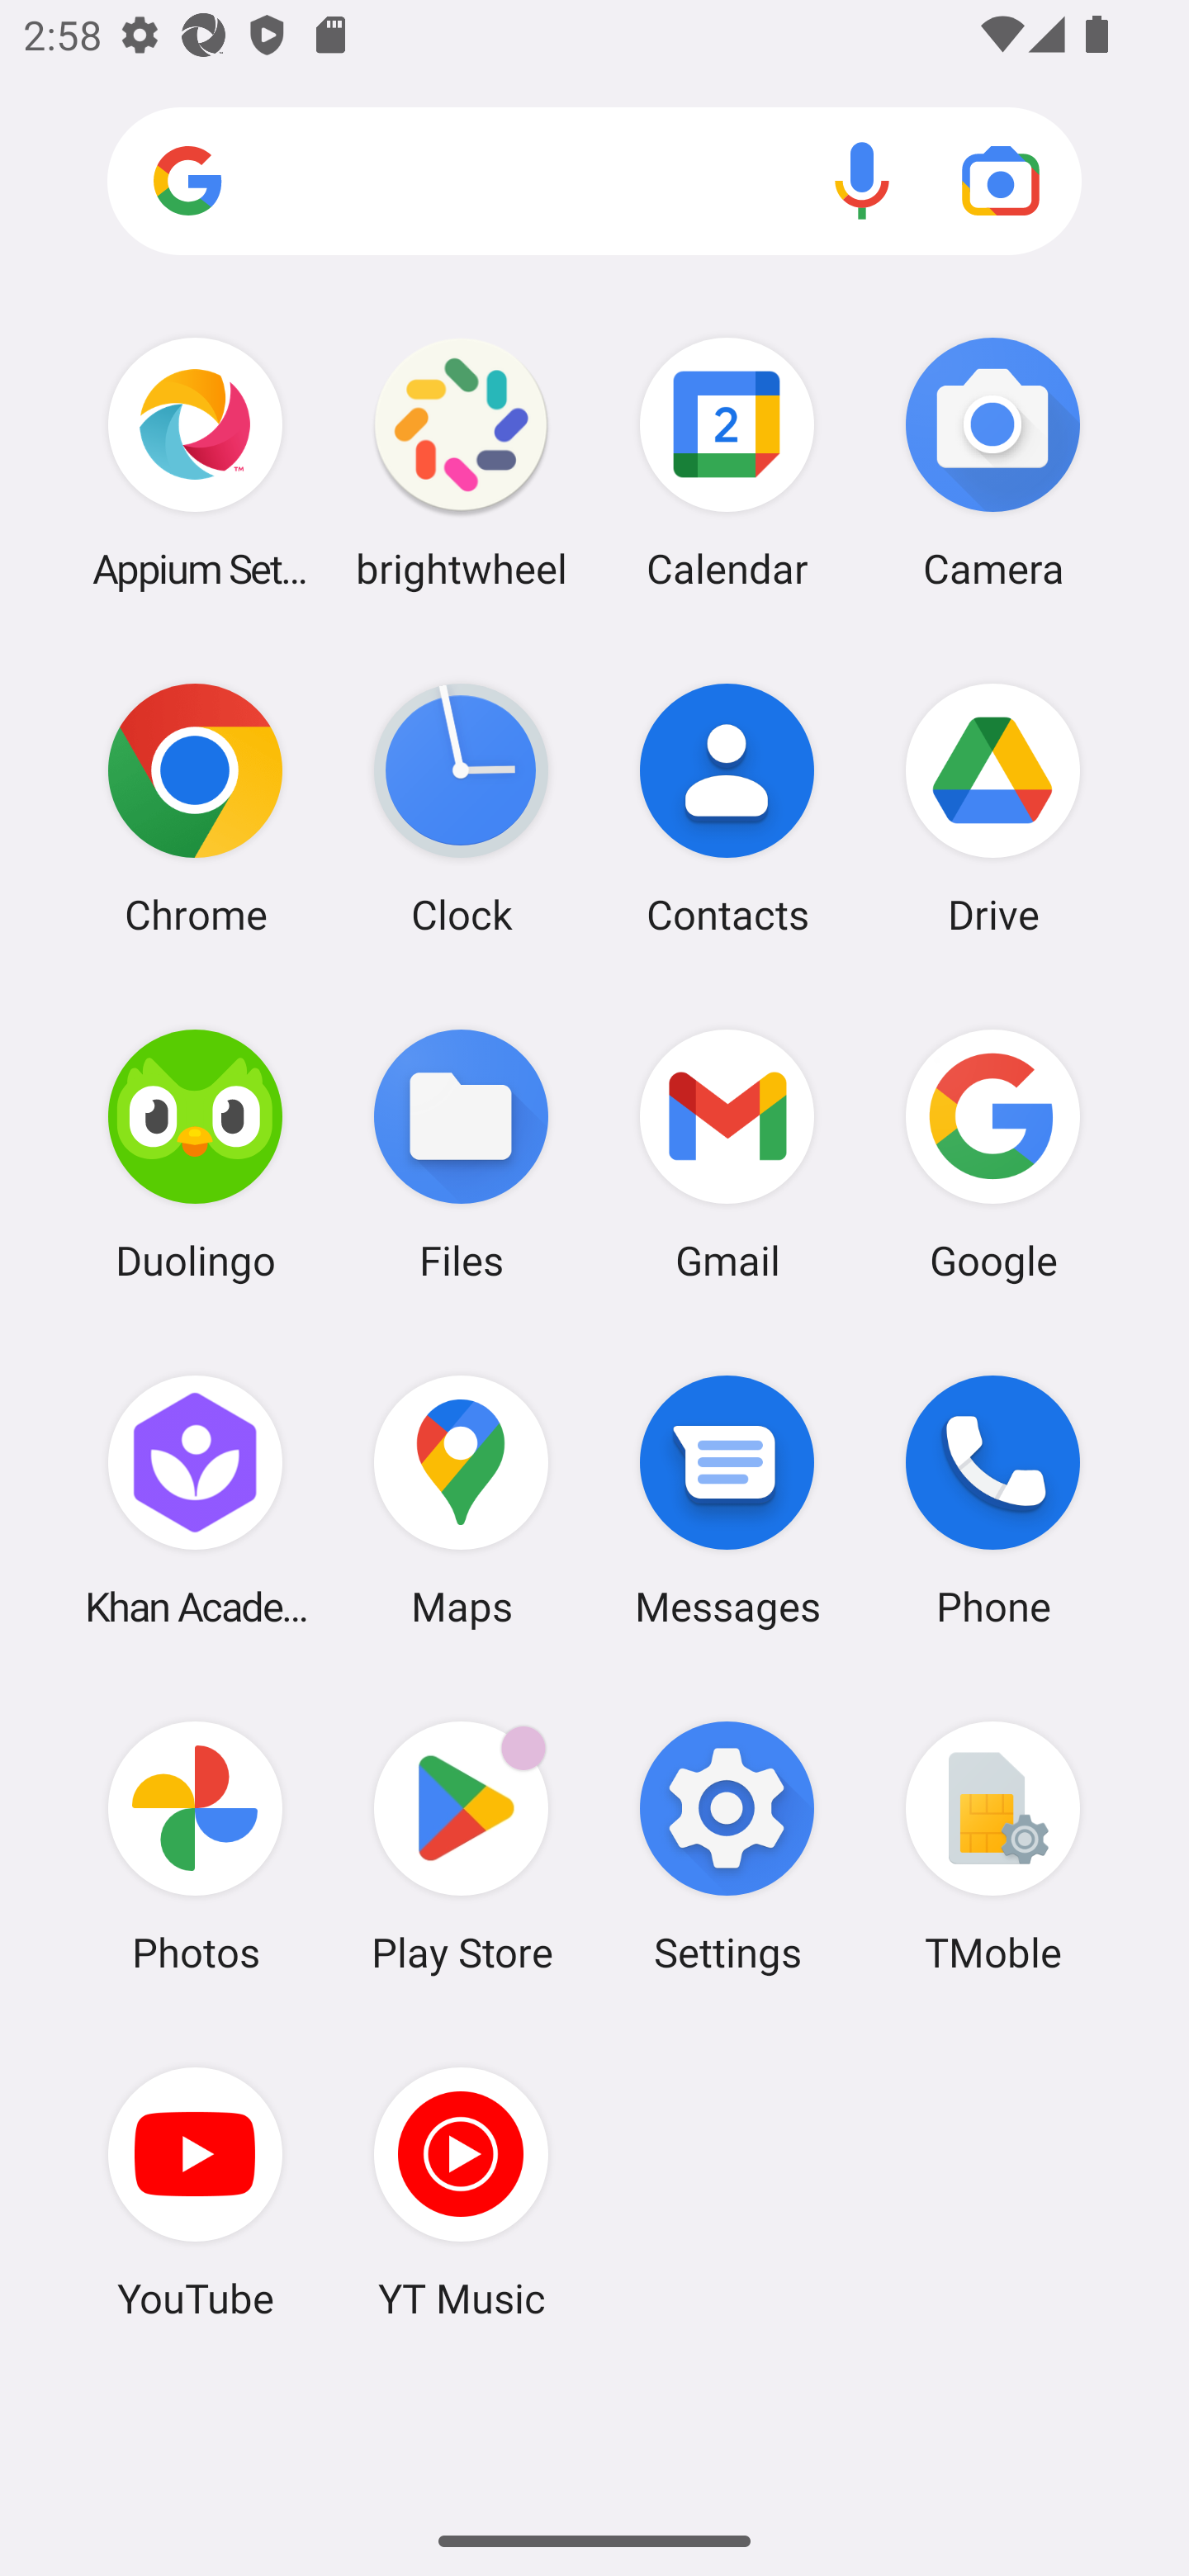  What do you see at coordinates (727, 1847) in the screenshot?
I see `Settings` at bounding box center [727, 1847].